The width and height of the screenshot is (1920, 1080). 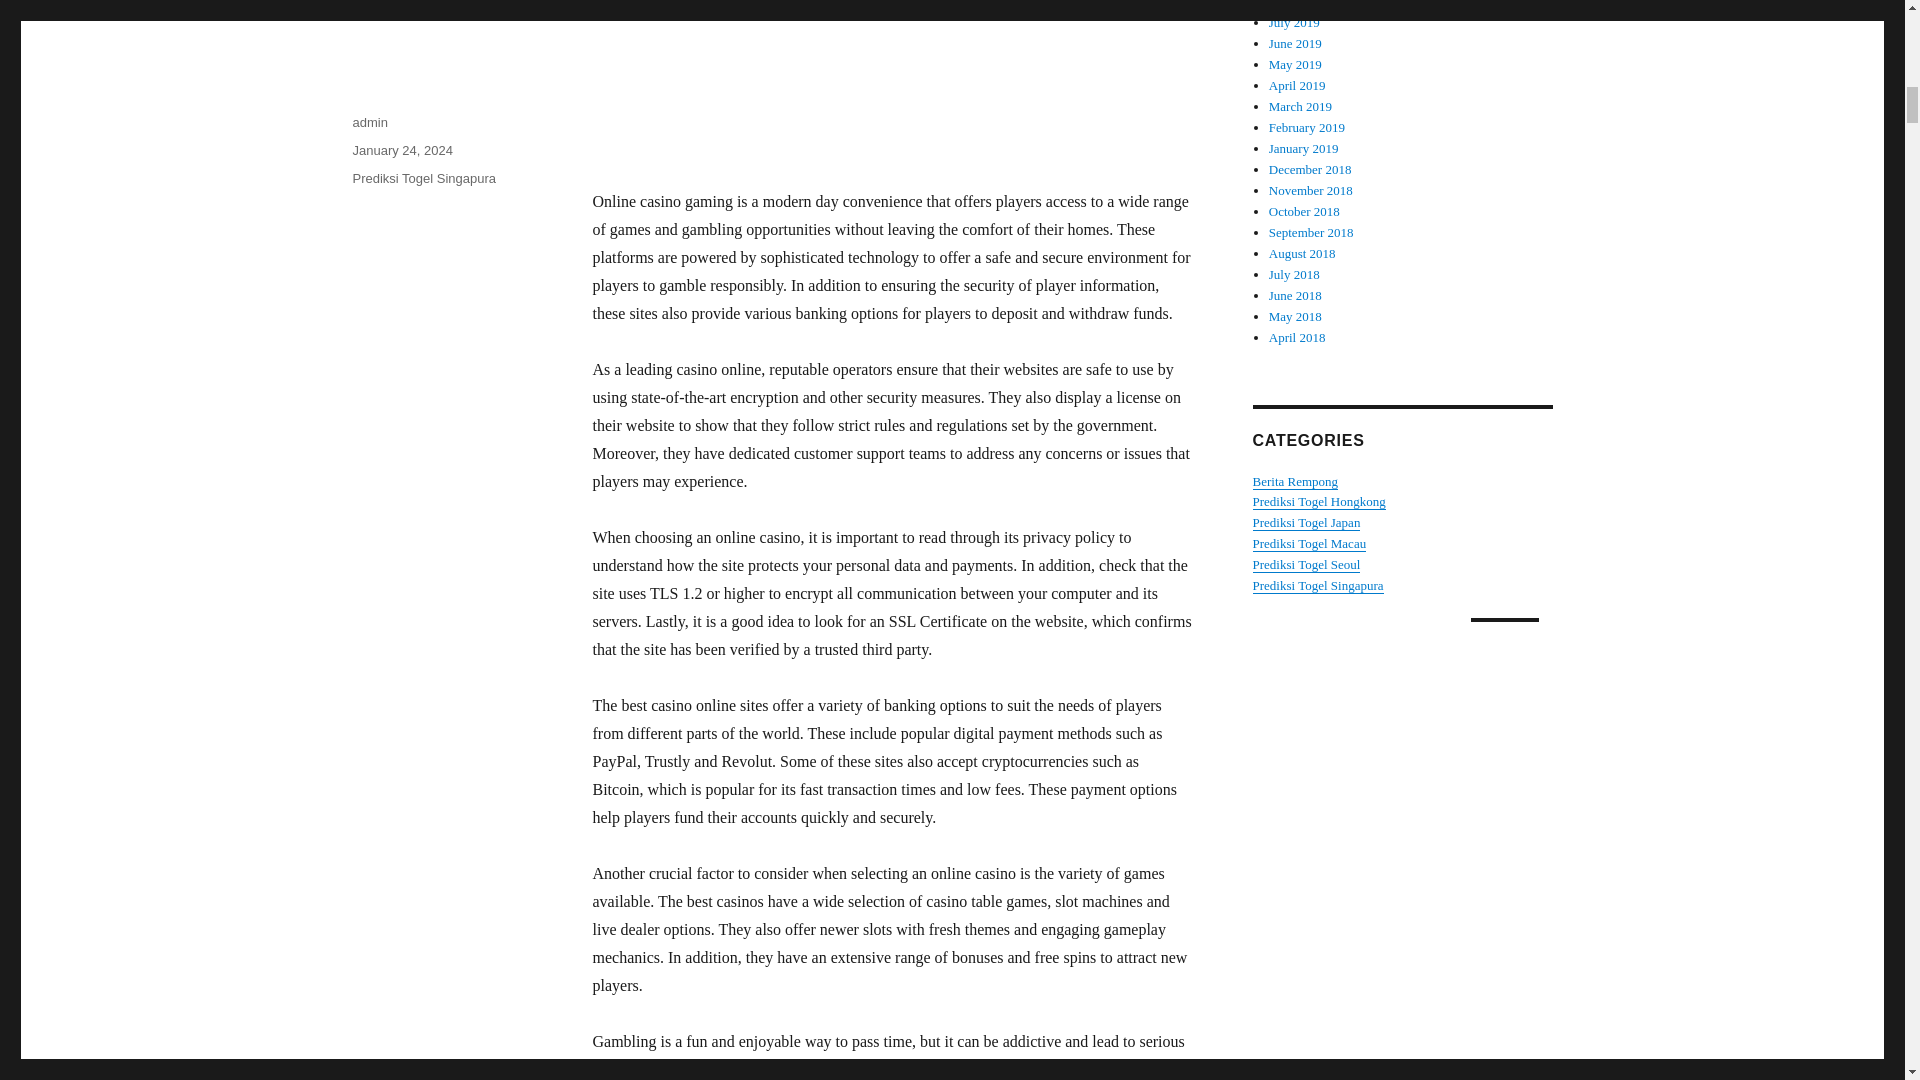 I want to click on Berita Rempong, so click(x=1294, y=482).